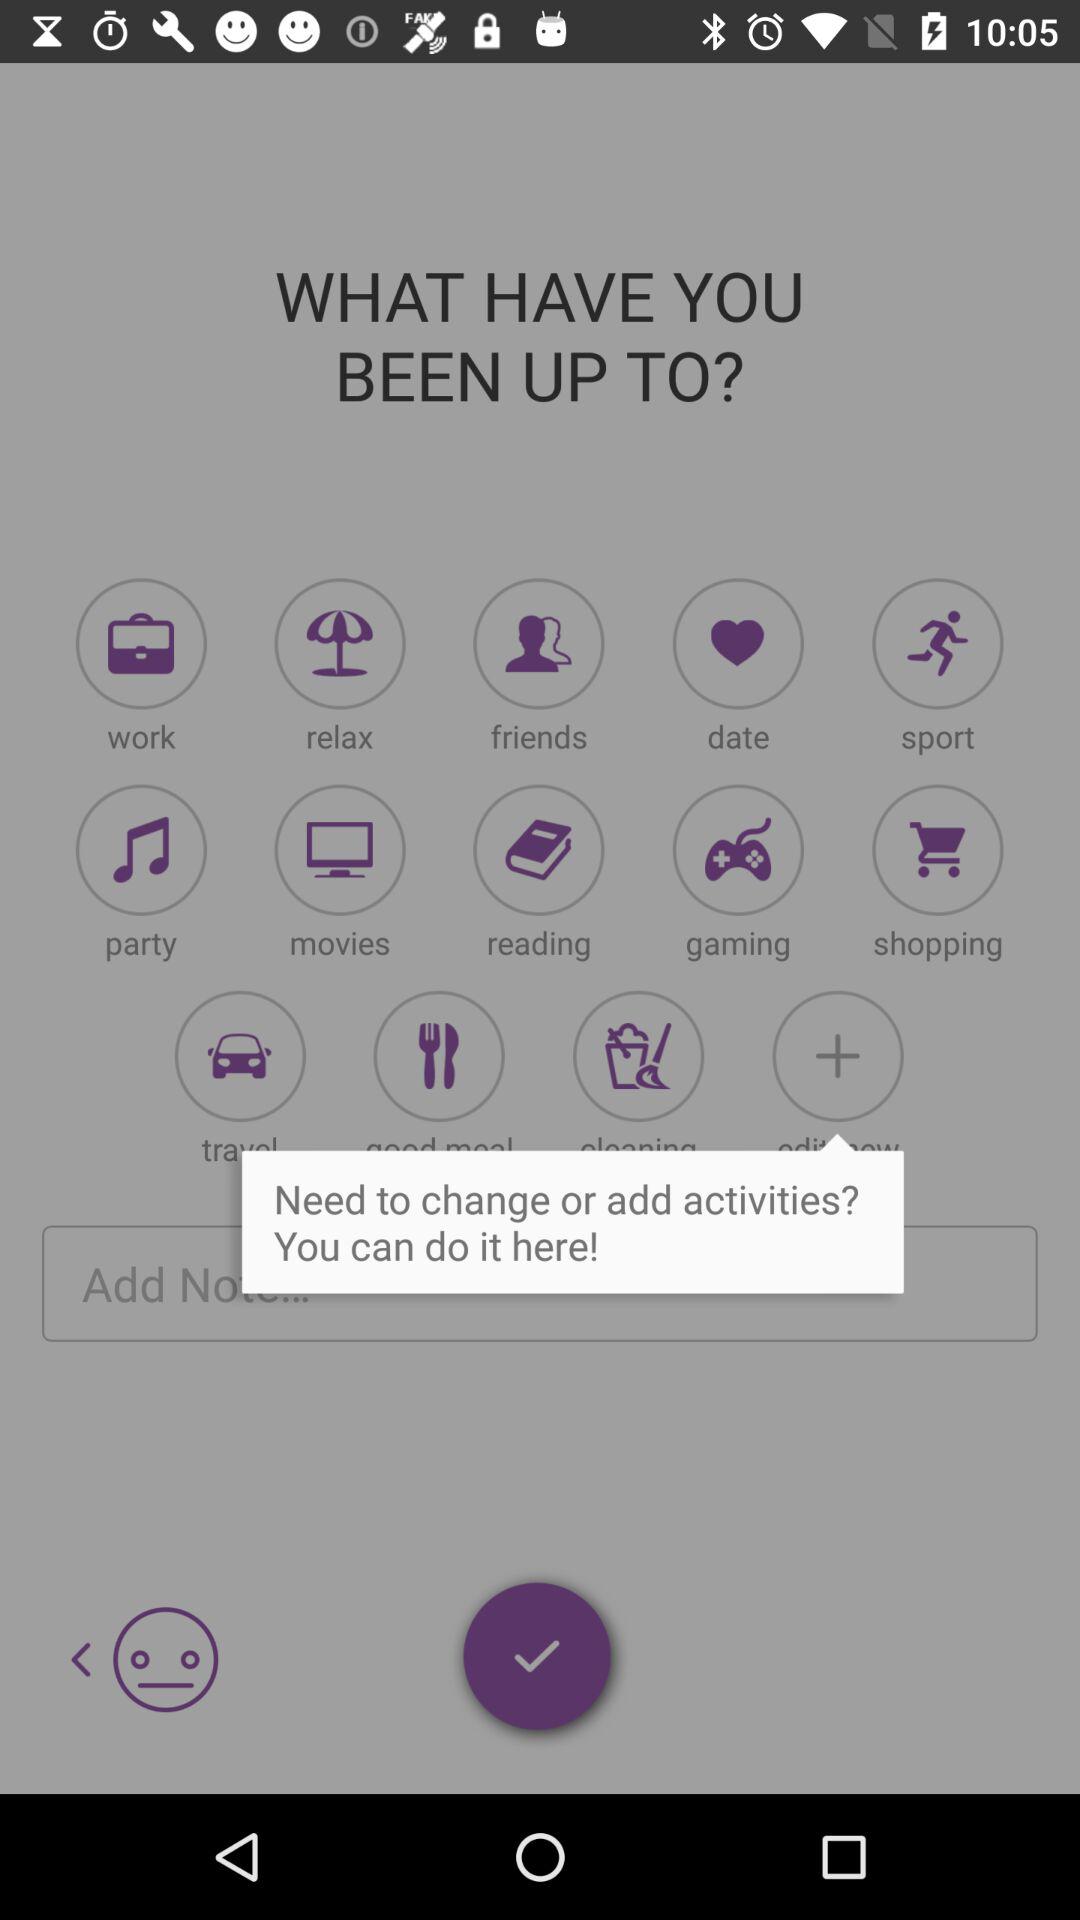  What do you see at coordinates (538, 850) in the screenshot?
I see `add reading` at bounding box center [538, 850].